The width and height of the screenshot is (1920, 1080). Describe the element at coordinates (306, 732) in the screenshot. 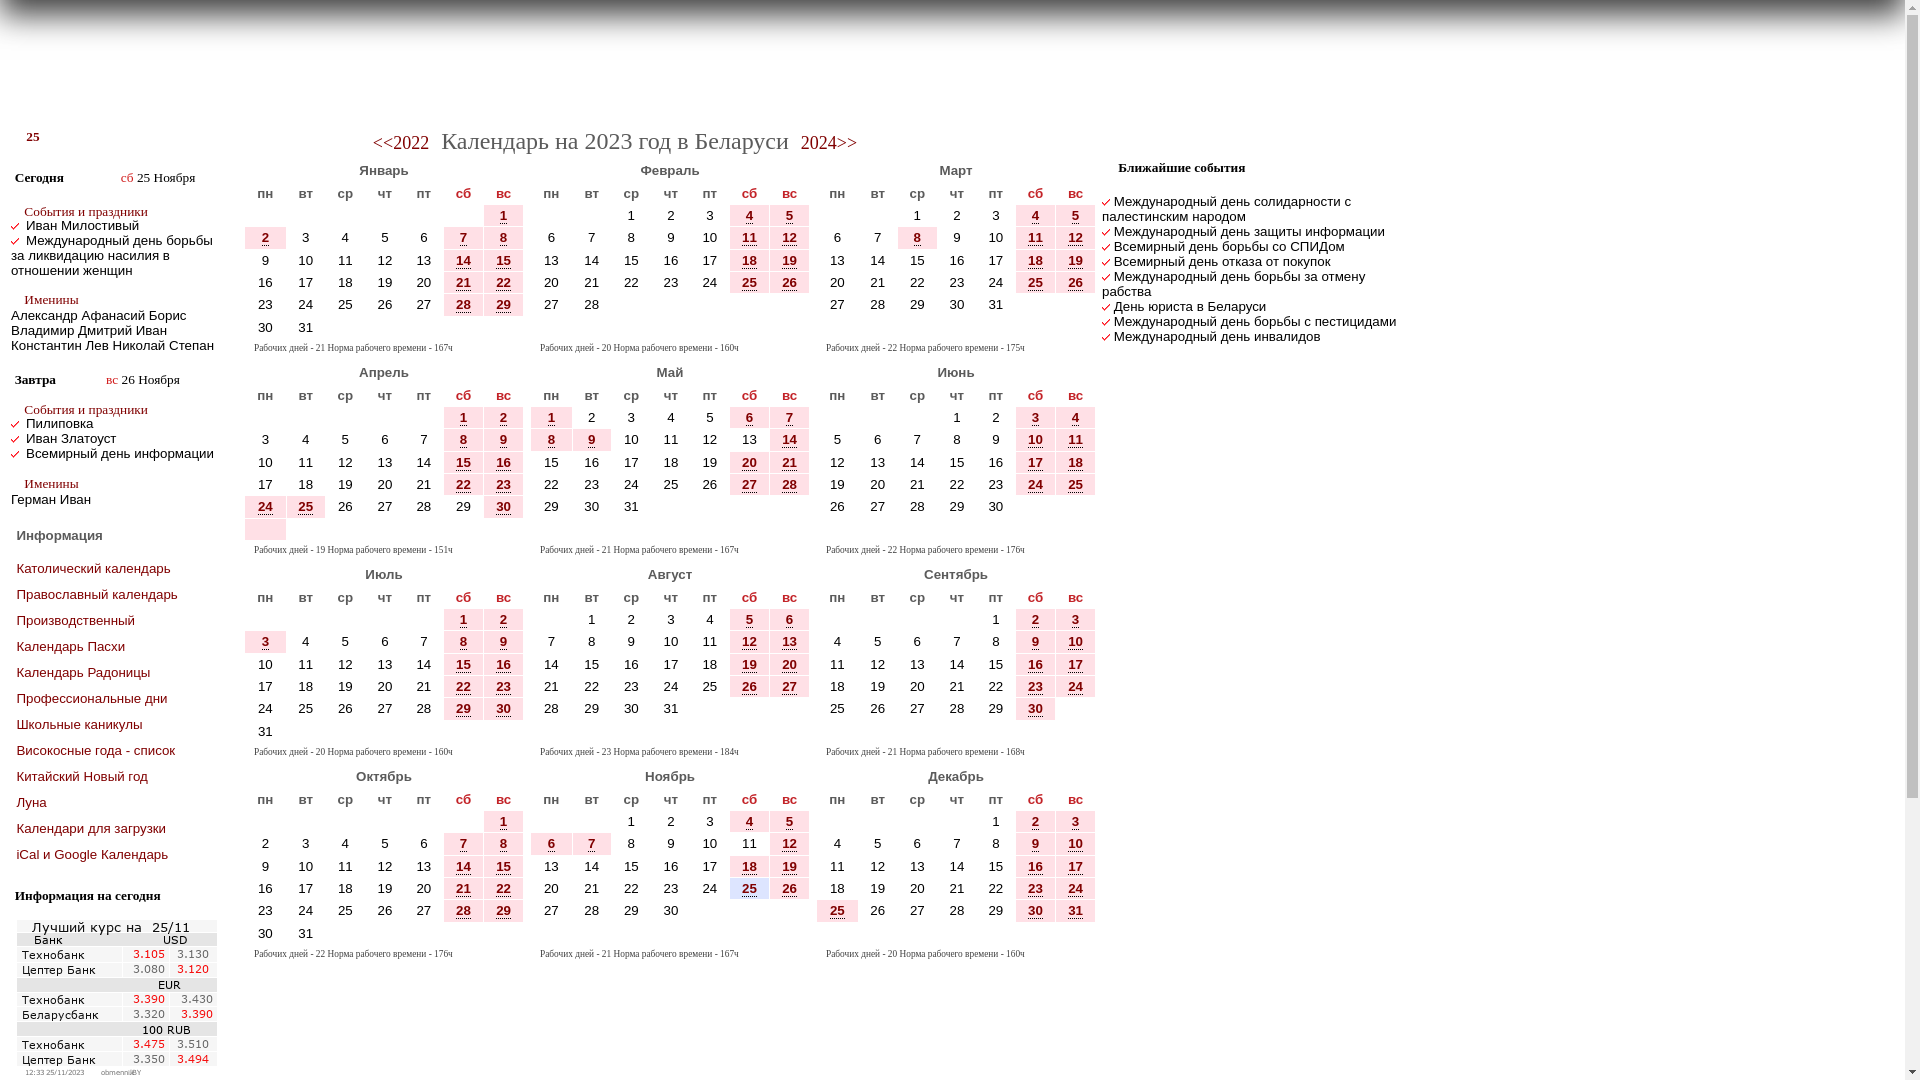

I see ` ` at that location.